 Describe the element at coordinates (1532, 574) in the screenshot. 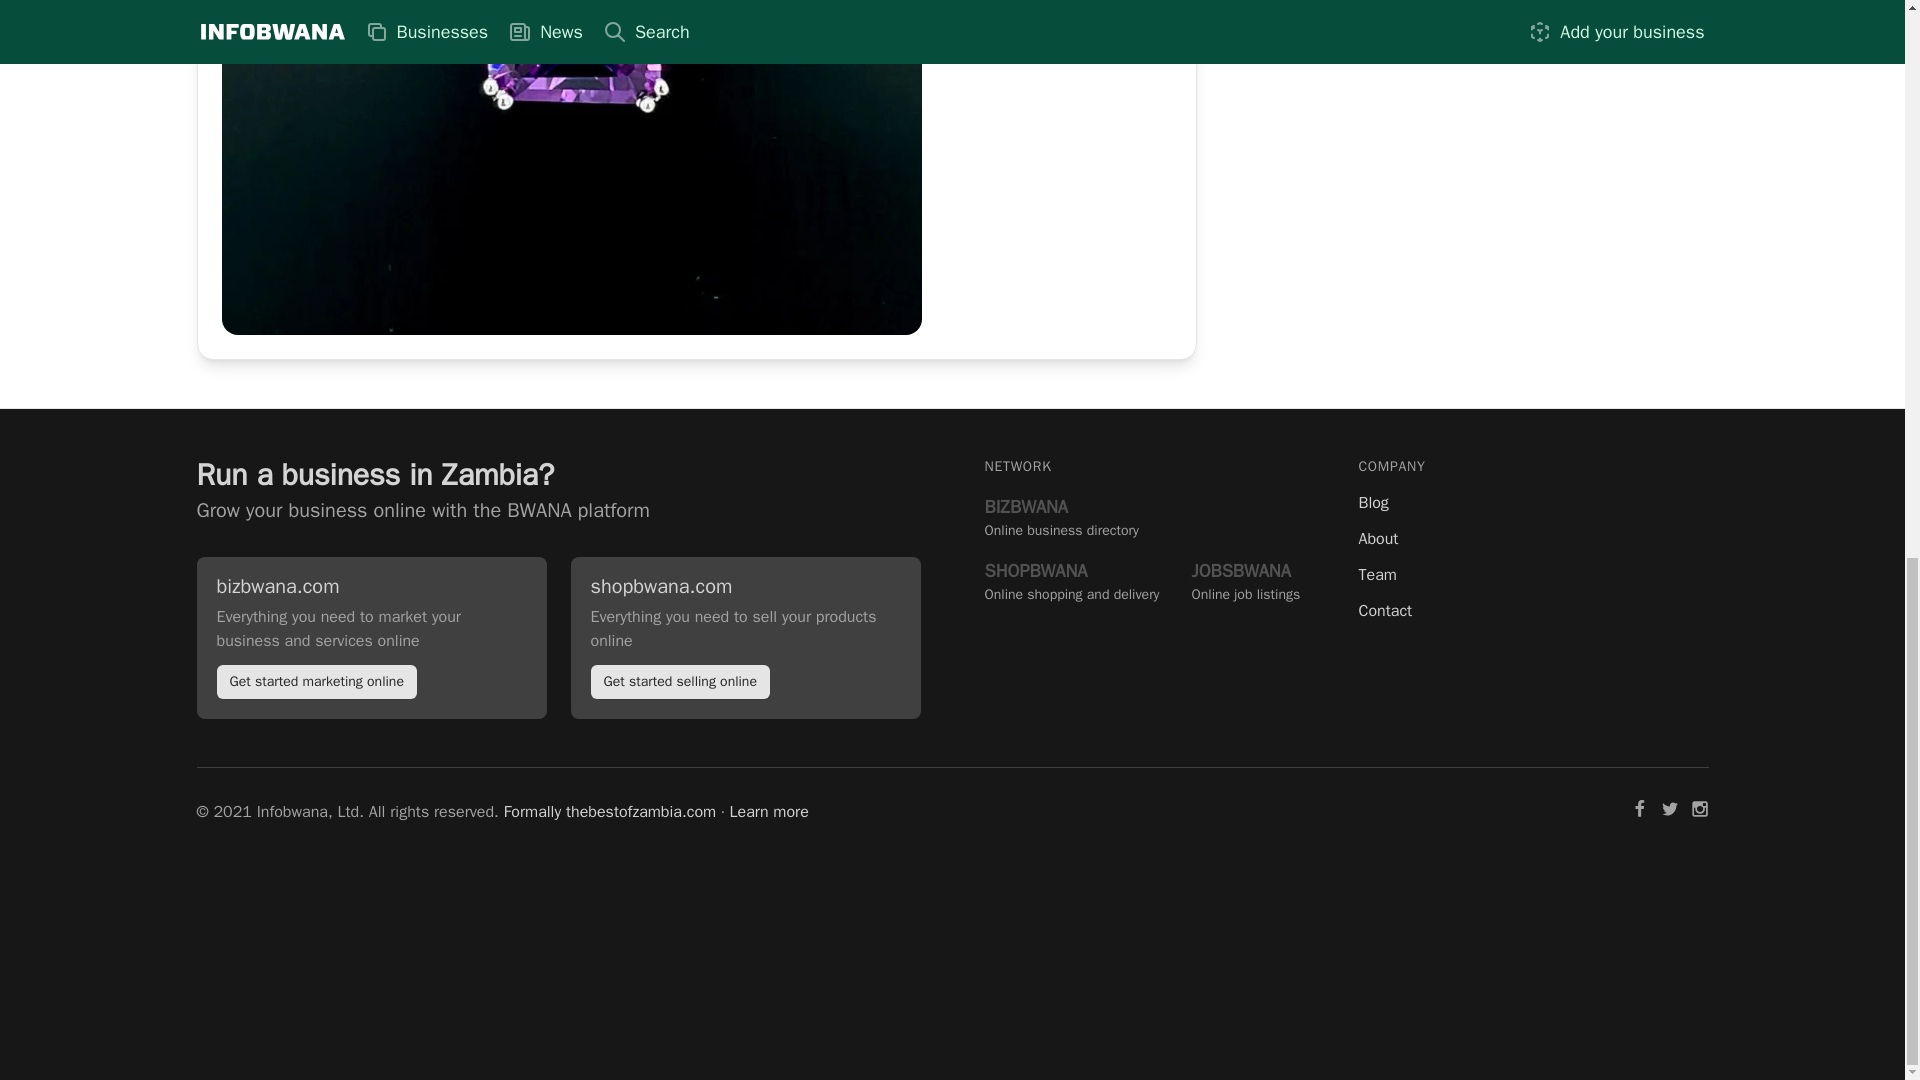

I see `About` at that location.